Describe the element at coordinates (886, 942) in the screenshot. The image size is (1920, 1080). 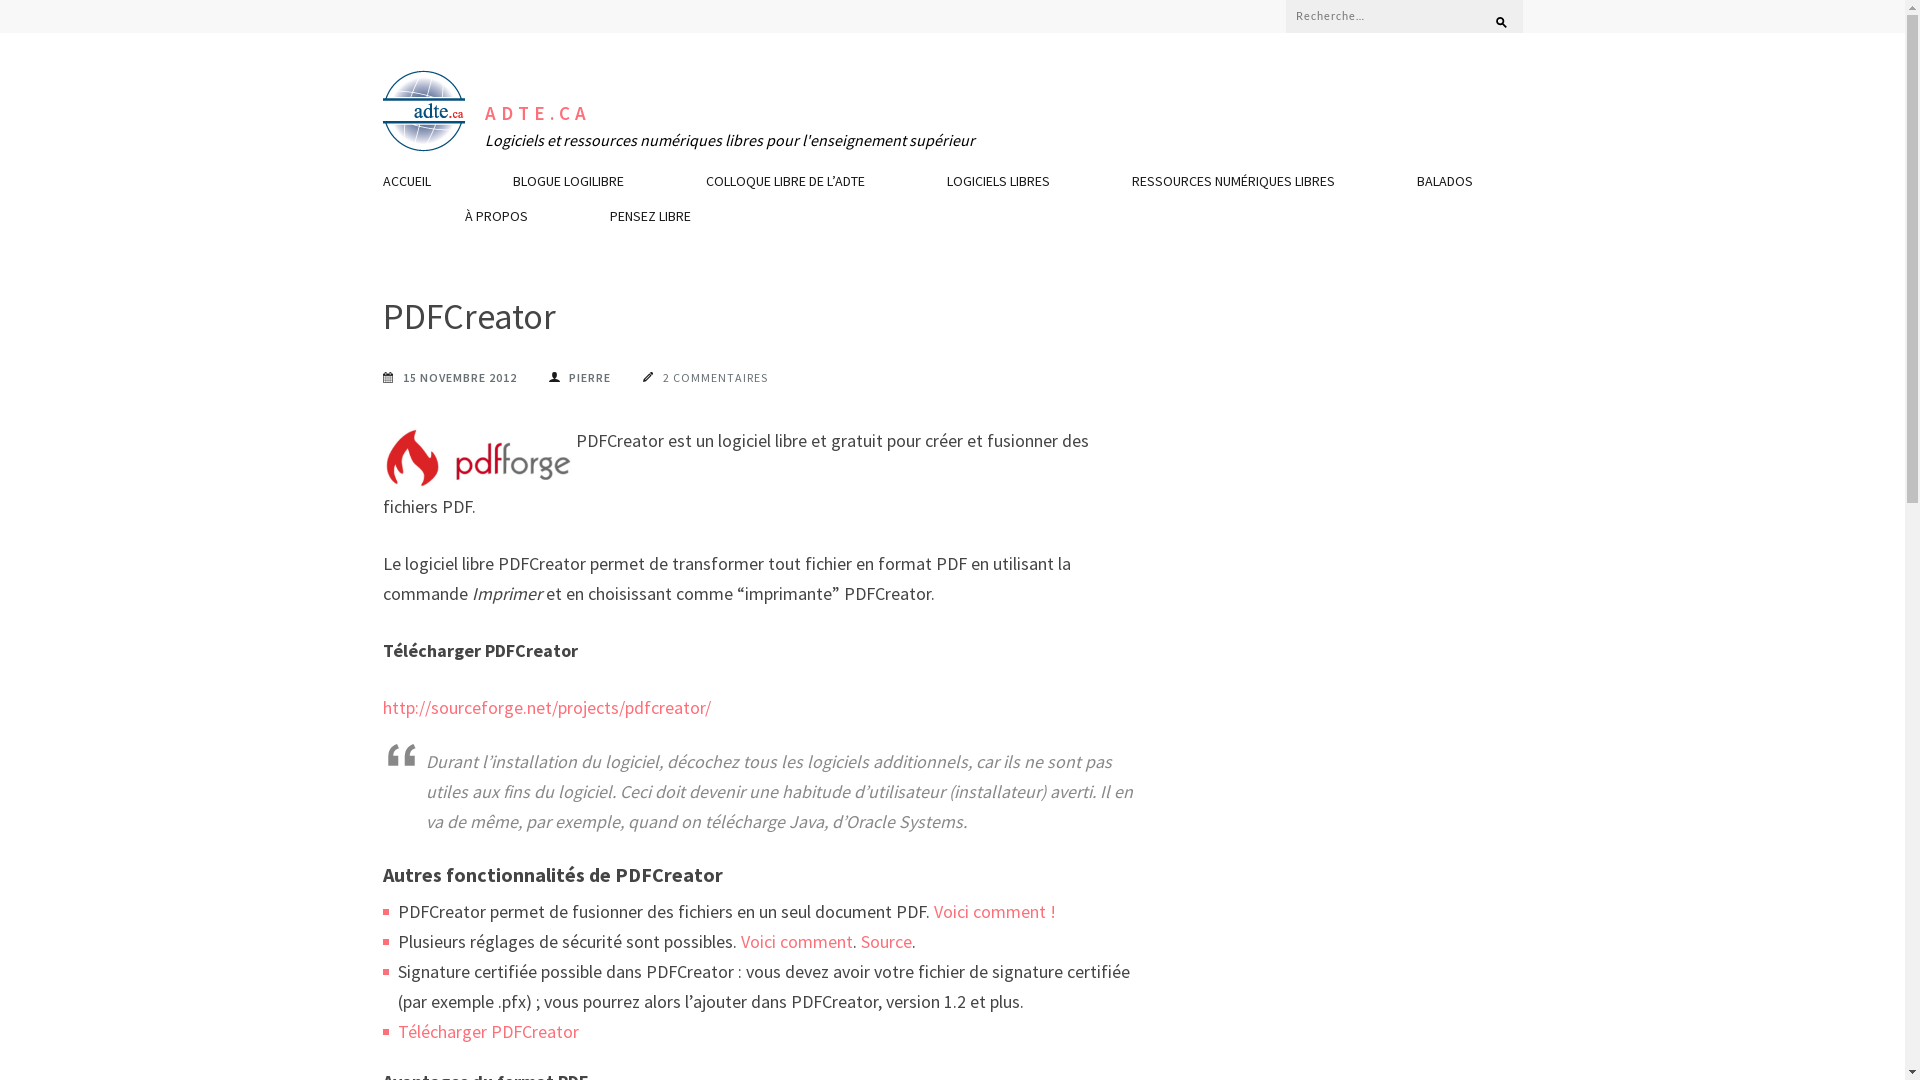
I see `Source` at that location.